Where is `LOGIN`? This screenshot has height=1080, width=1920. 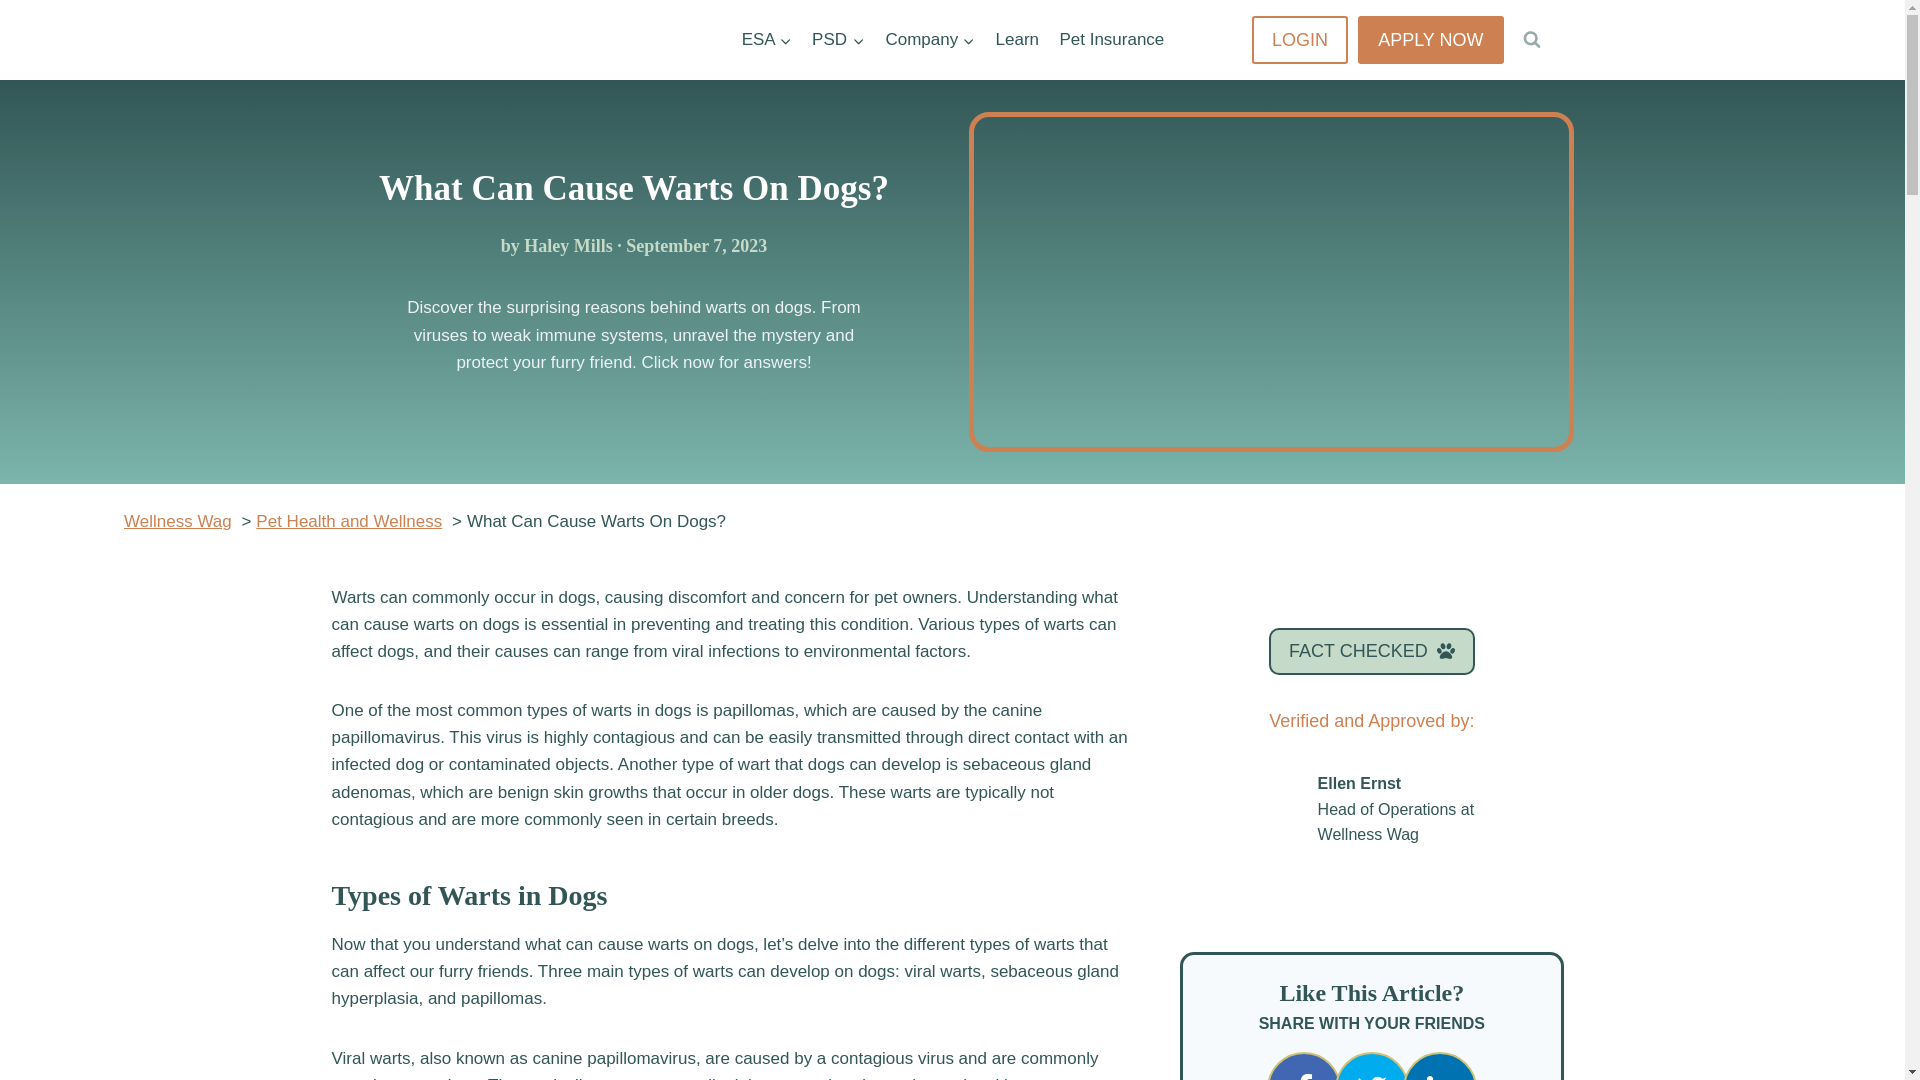 LOGIN is located at coordinates (1299, 39).